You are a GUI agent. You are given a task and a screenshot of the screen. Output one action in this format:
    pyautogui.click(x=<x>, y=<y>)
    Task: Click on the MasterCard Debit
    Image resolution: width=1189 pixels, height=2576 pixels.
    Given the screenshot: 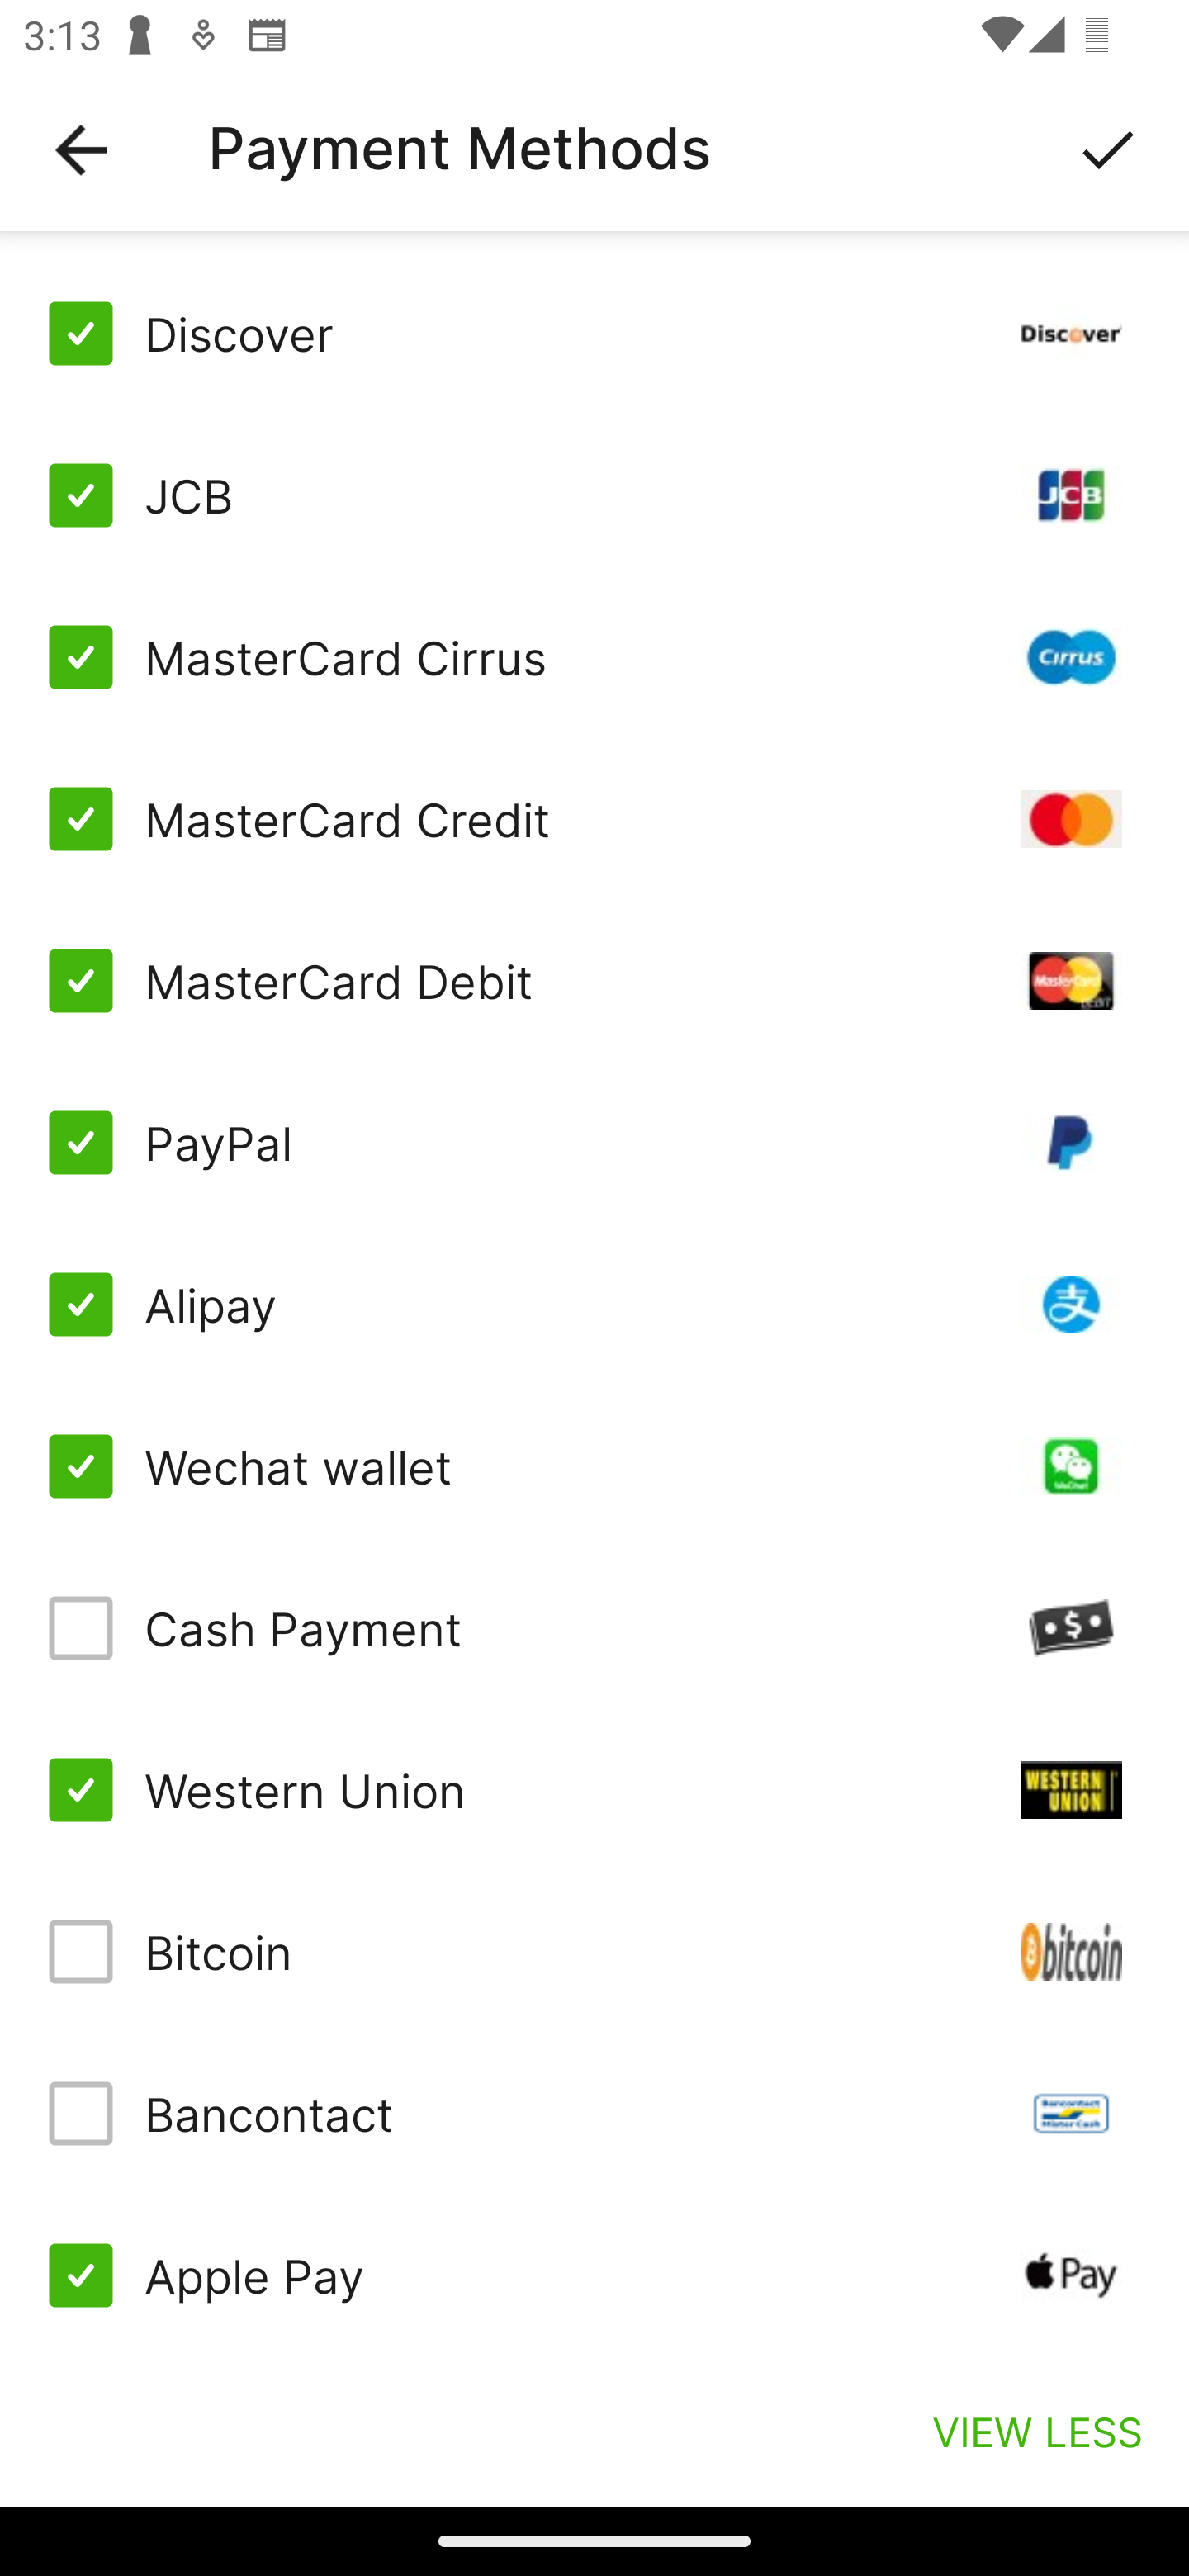 What is the action you would take?
    pyautogui.click(x=594, y=979)
    